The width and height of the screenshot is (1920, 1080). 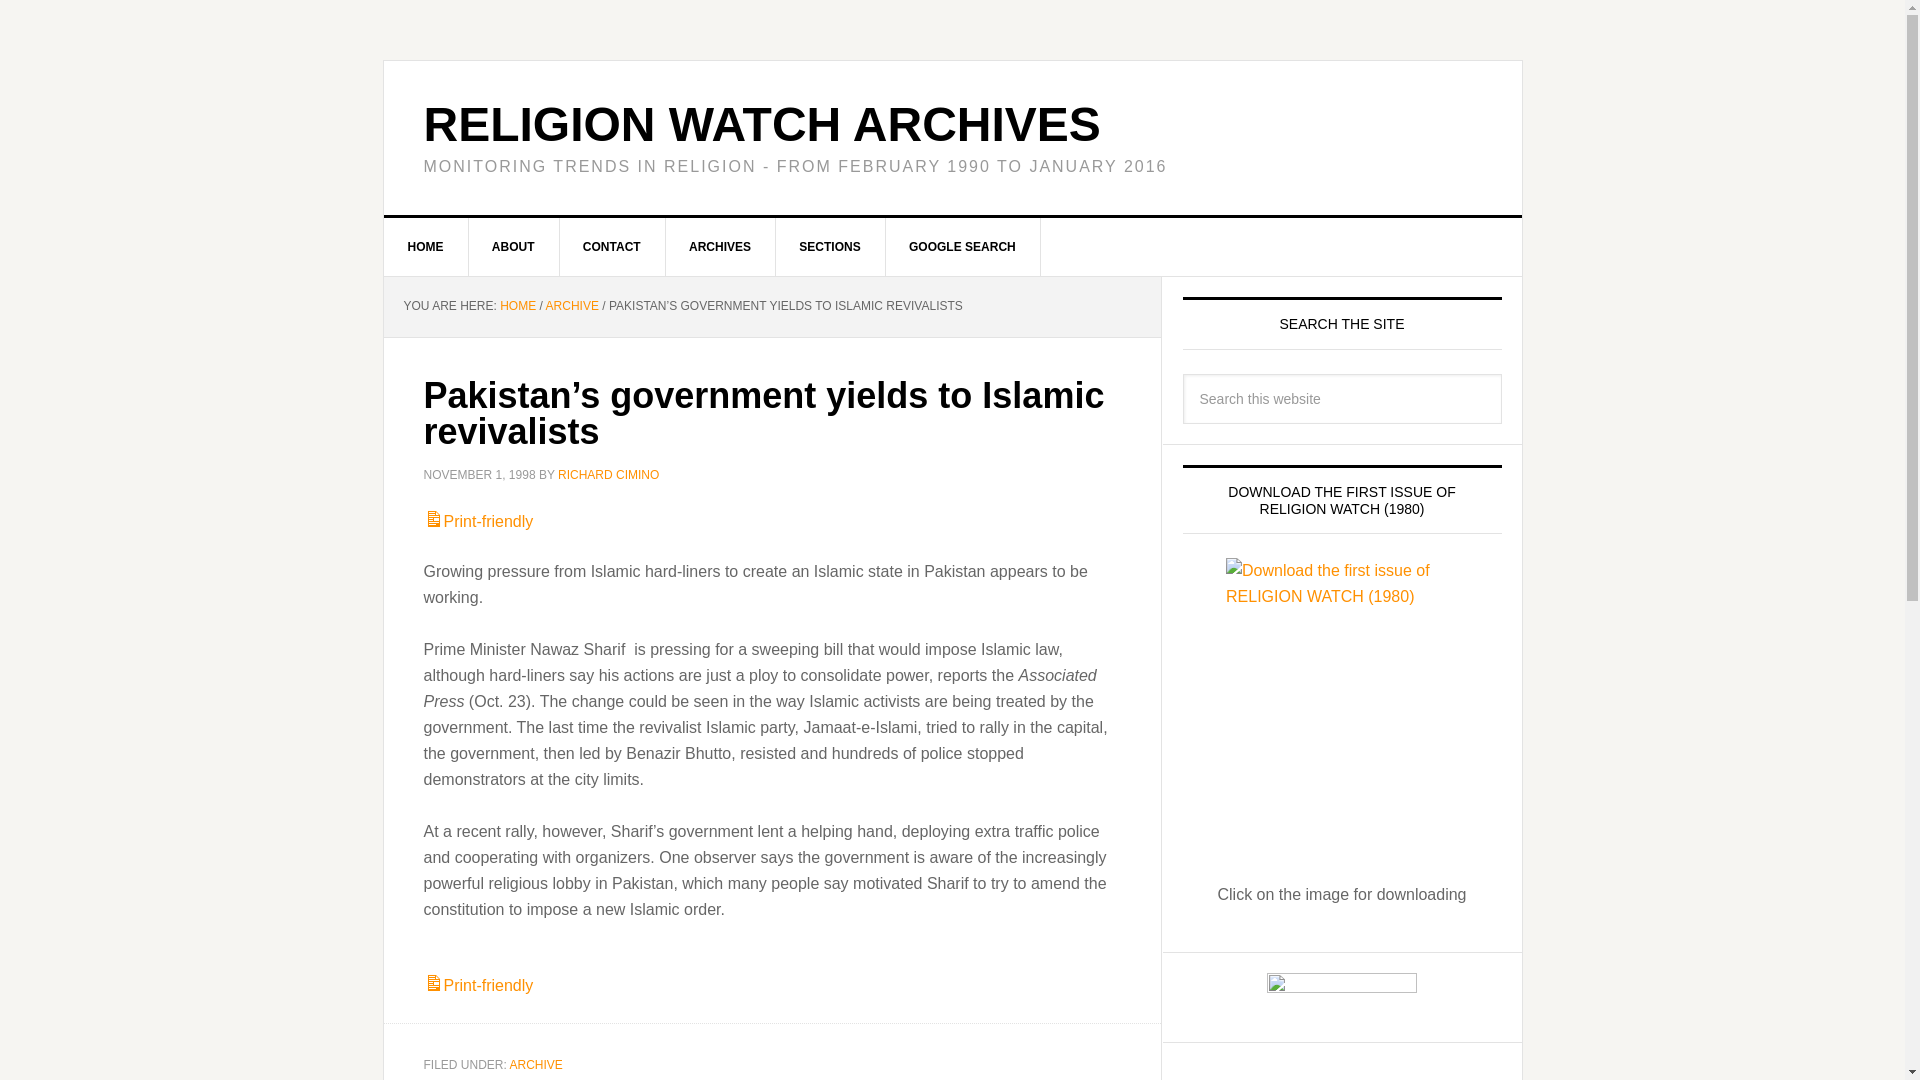 What do you see at coordinates (612, 247) in the screenshot?
I see `CONTACT` at bounding box center [612, 247].